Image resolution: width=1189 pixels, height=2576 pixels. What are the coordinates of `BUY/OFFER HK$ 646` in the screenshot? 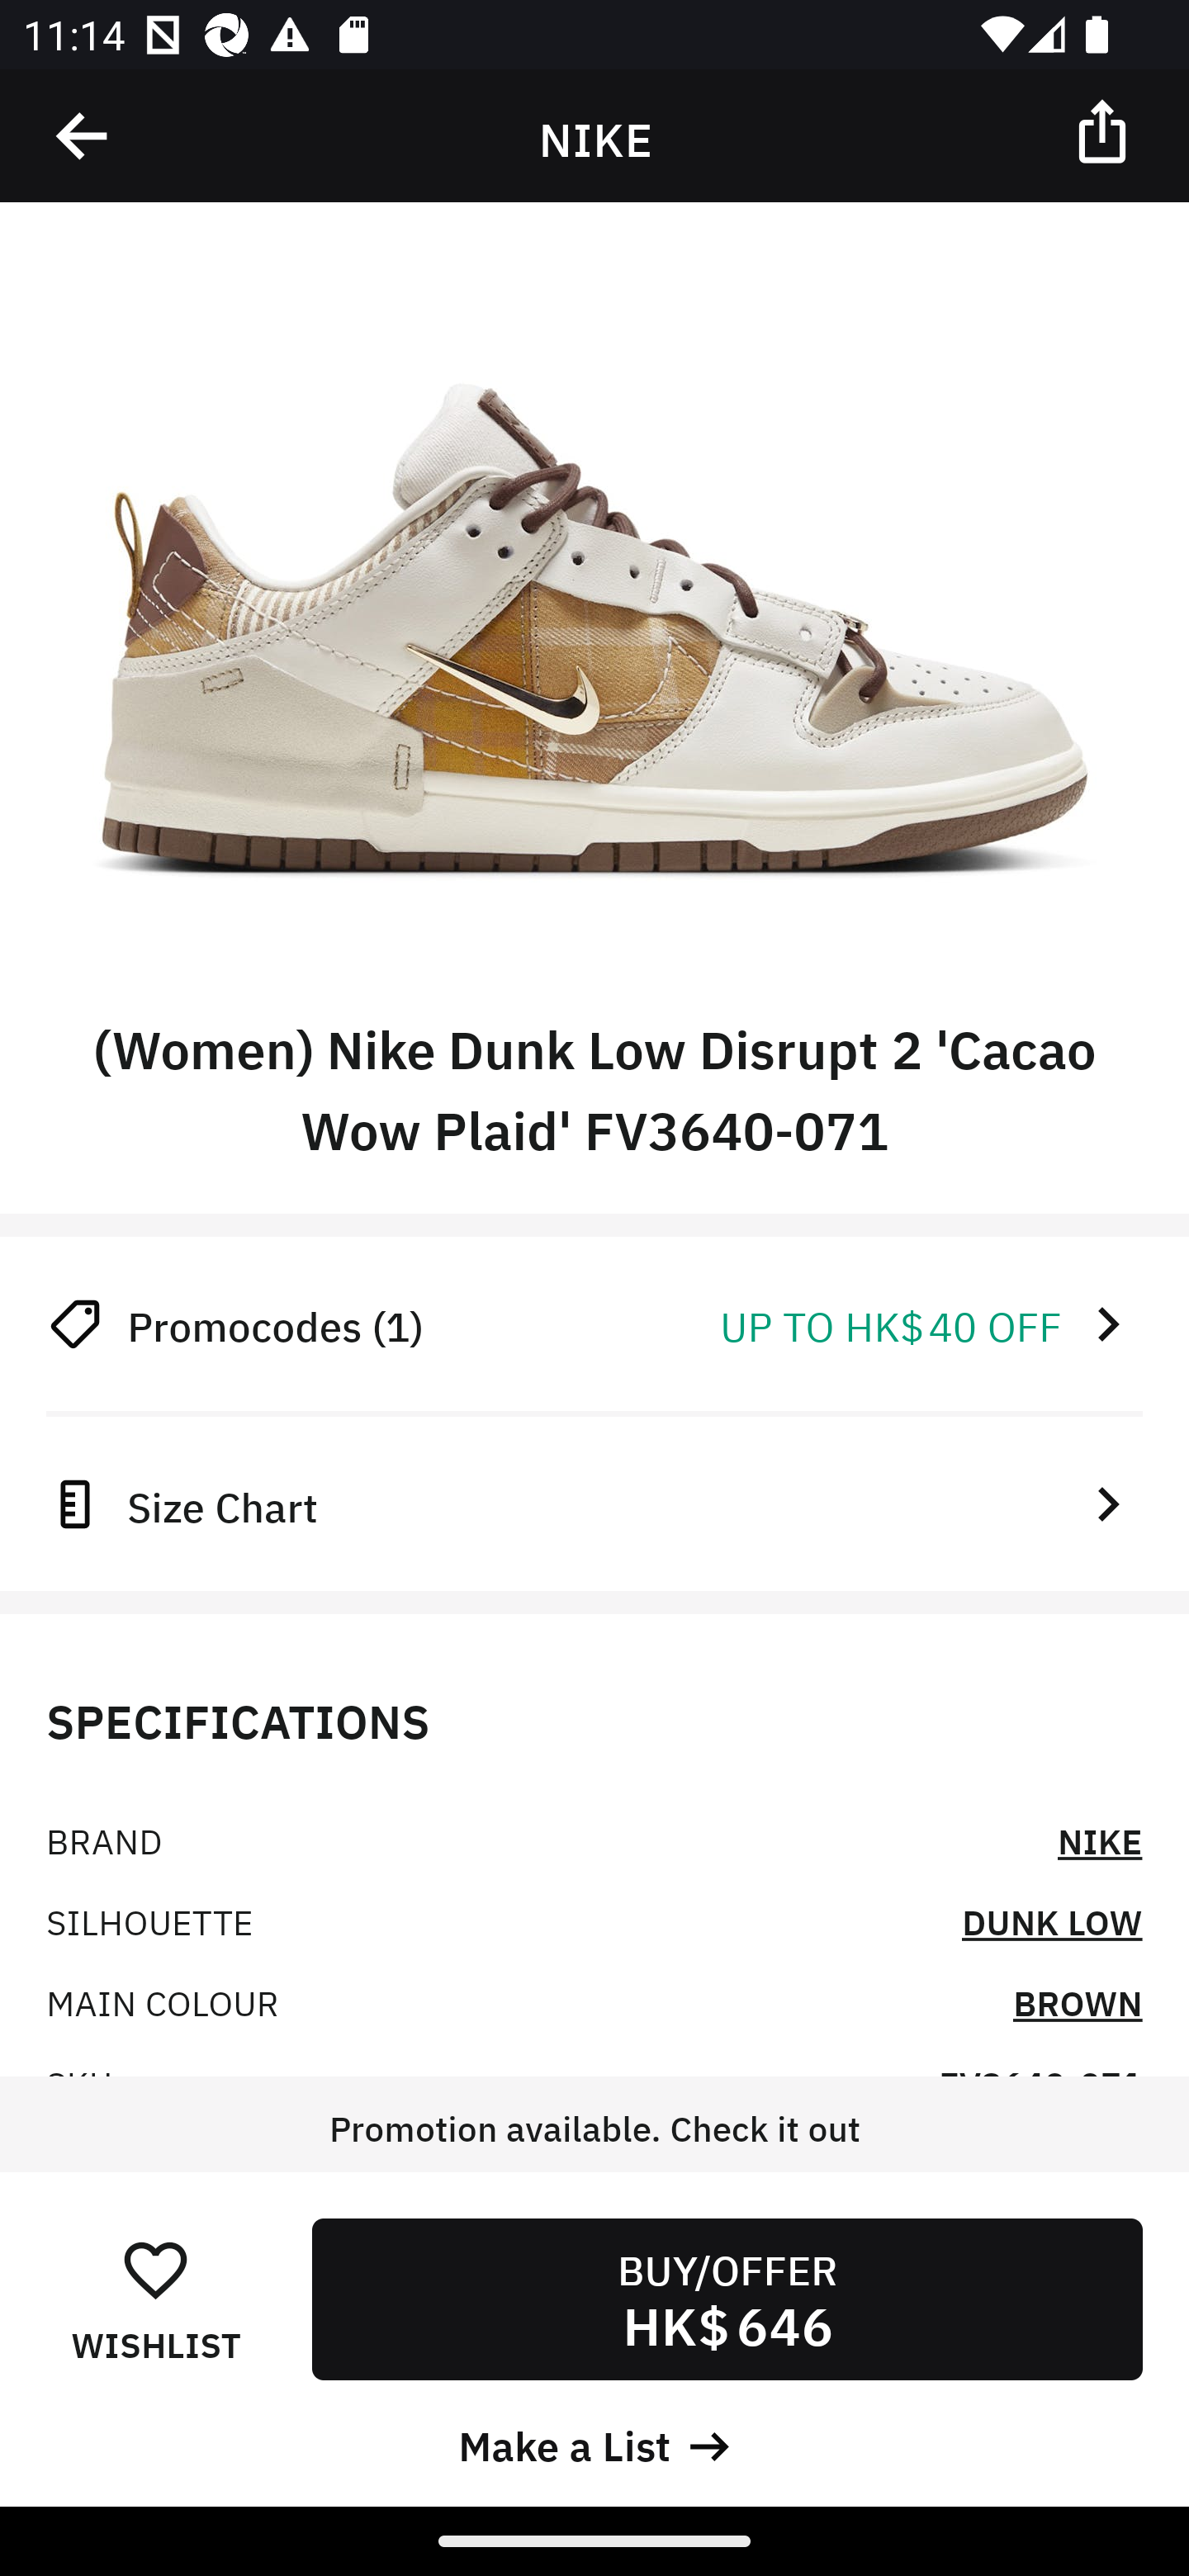 It's located at (727, 2299).